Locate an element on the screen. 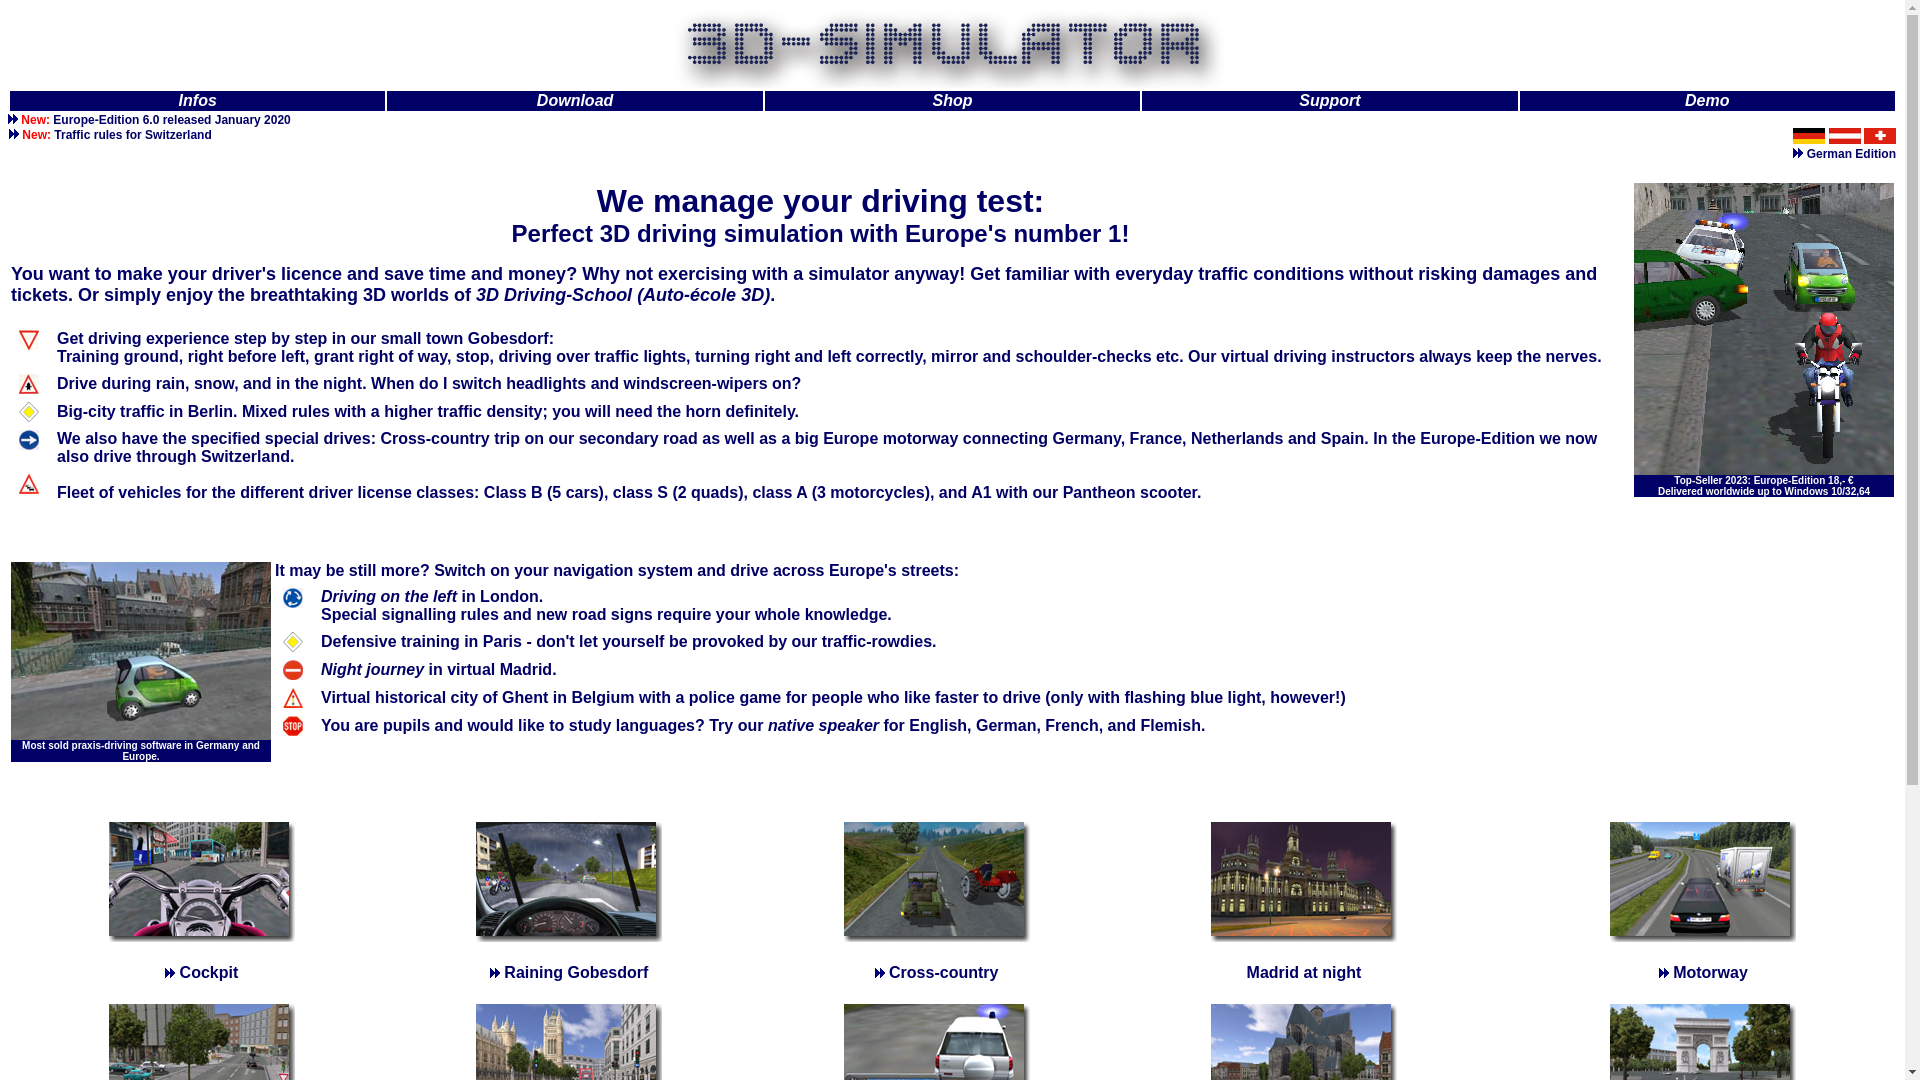 The width and height of the screenshot is (1920, 1080). Traffic rules for Switzerland is located at coordinates (132, 135).